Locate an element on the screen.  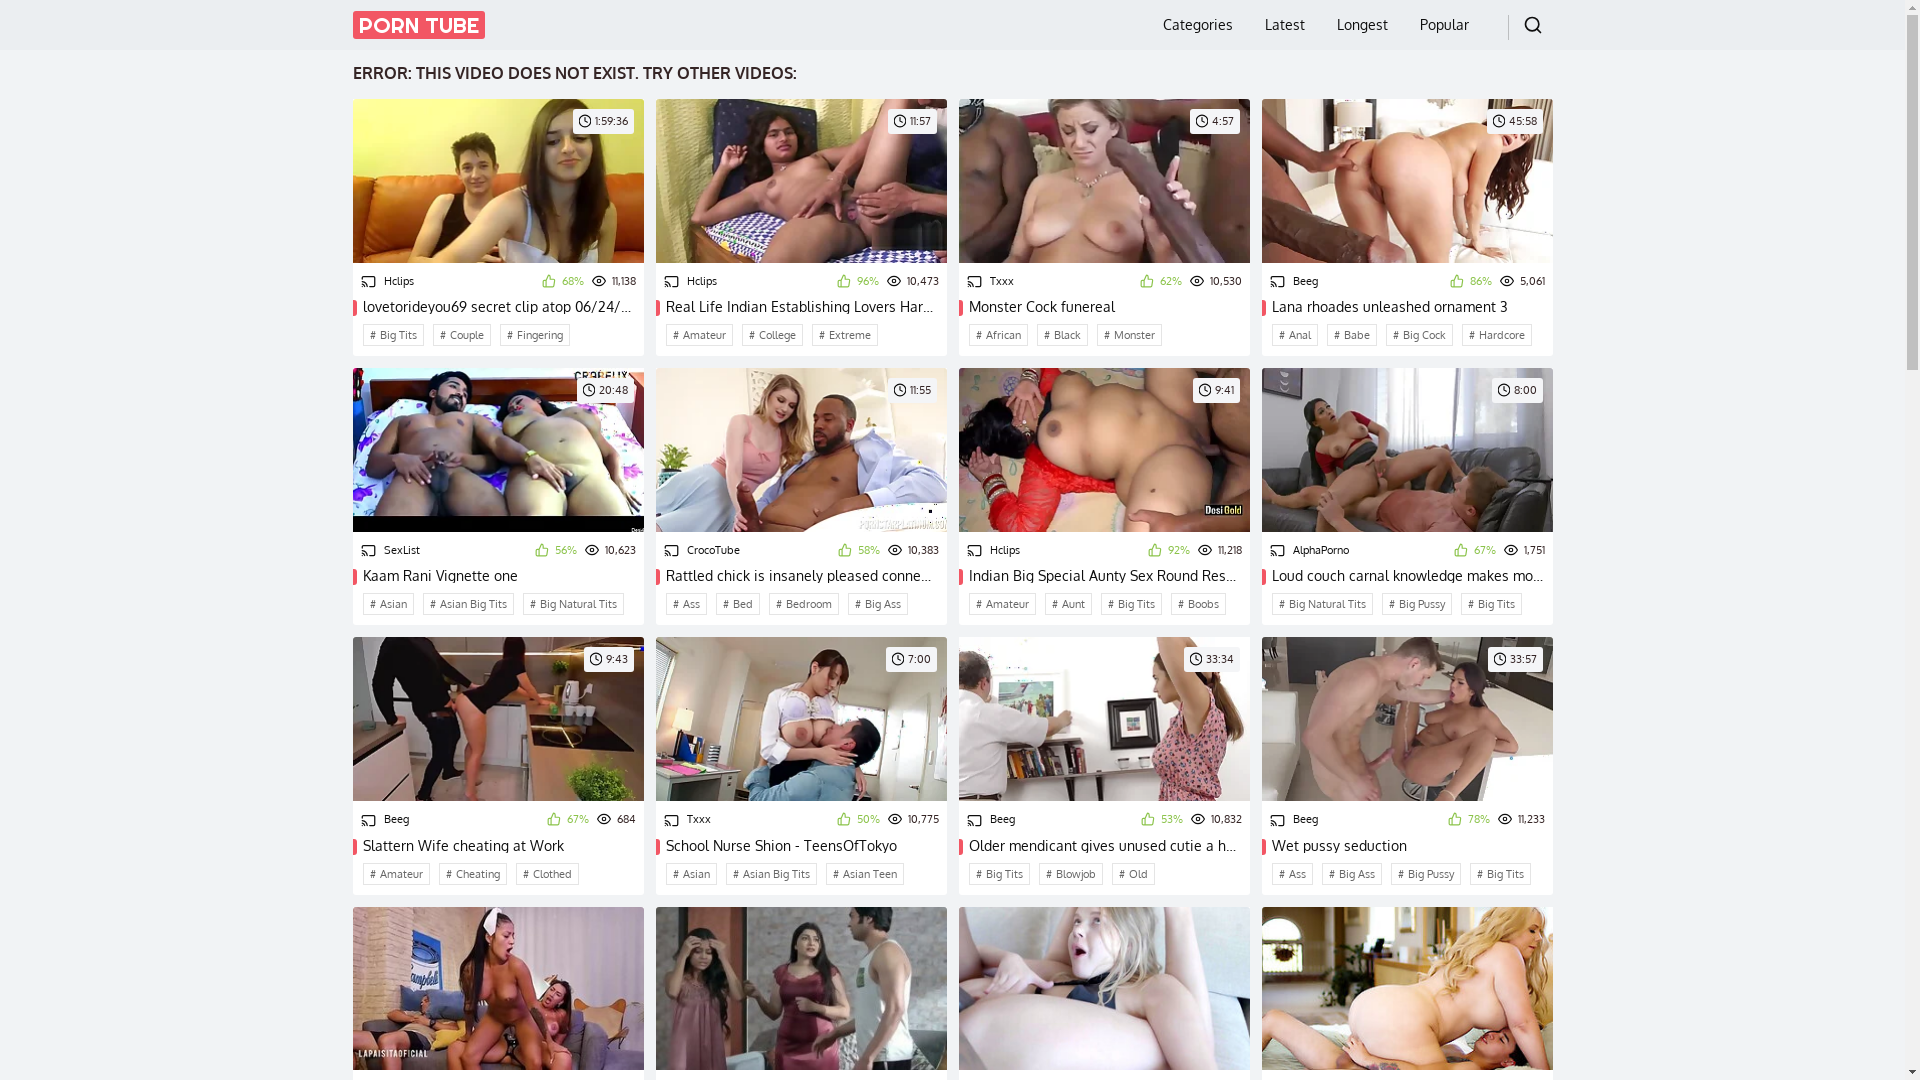
School Nurse Shion - TeensOfTokyo is located at coordinates (802, 846).